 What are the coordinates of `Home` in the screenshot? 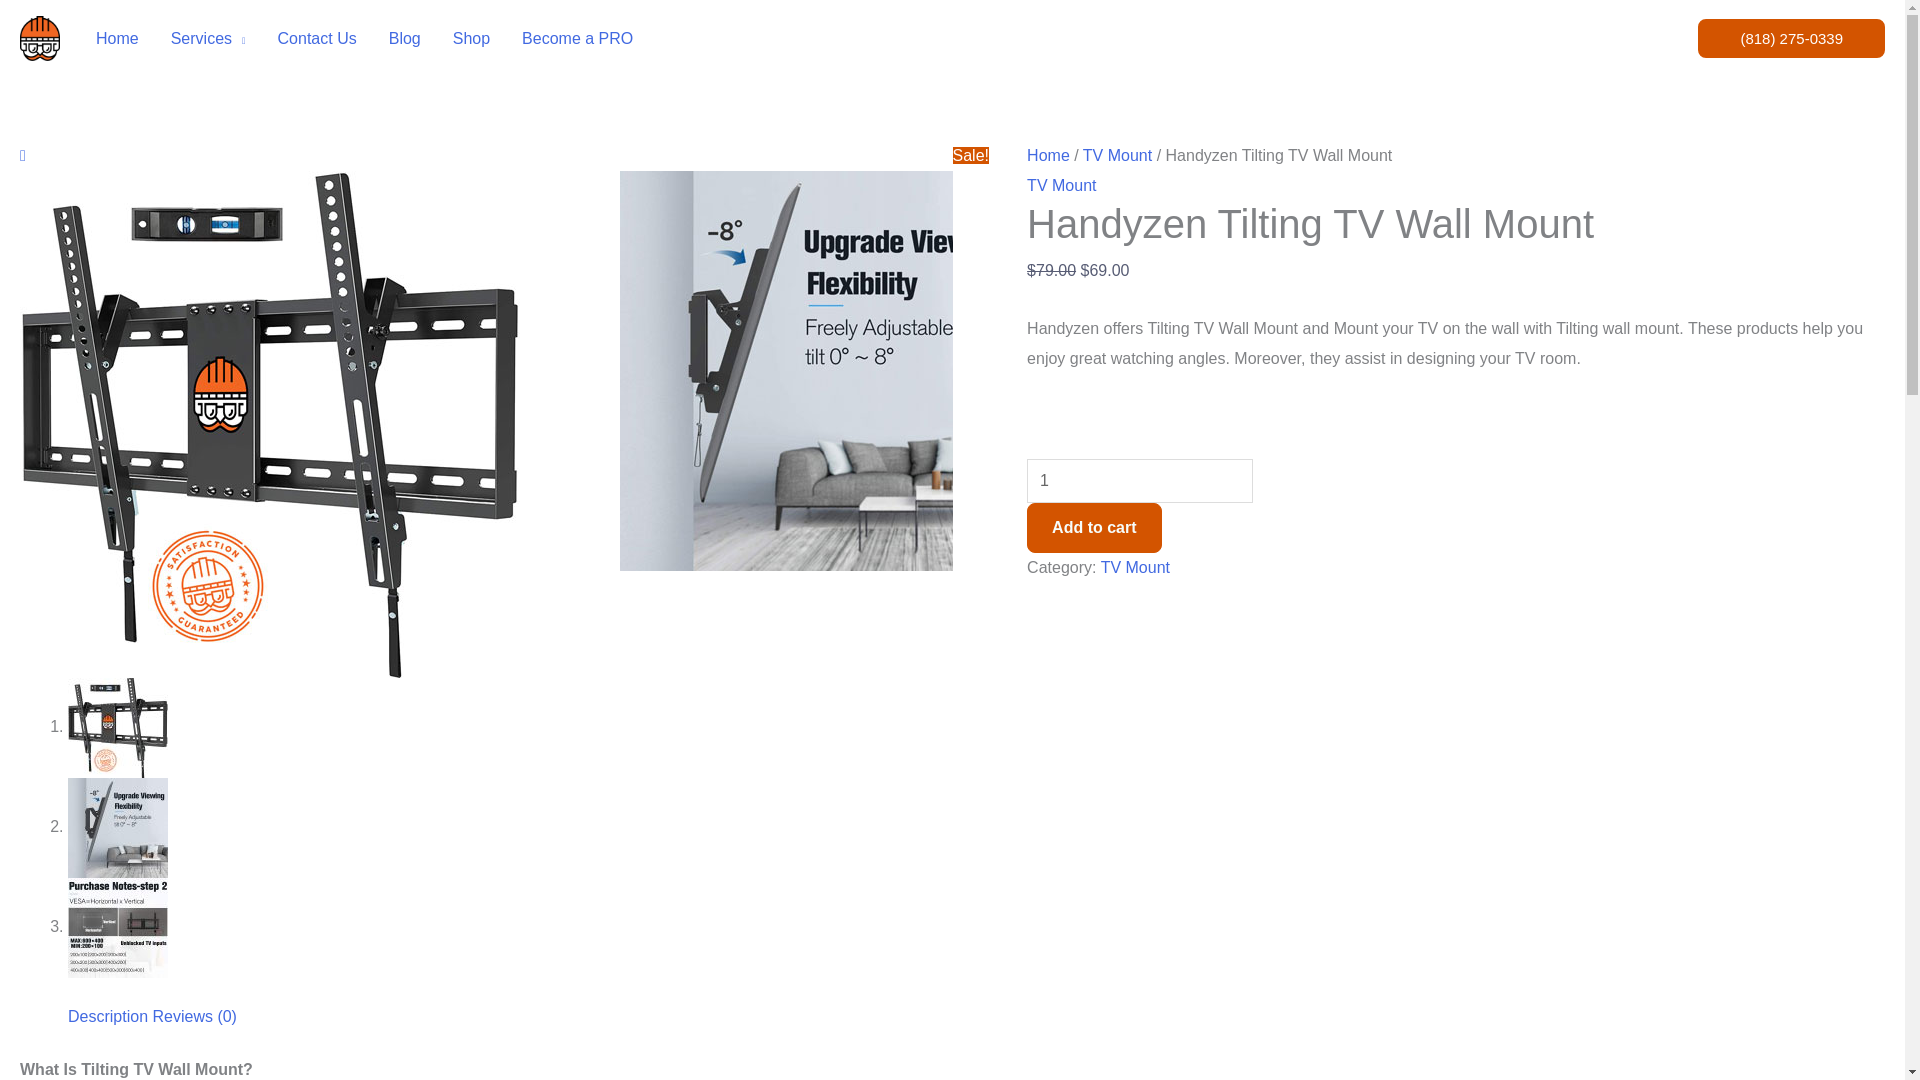 It's located at (118, 39).